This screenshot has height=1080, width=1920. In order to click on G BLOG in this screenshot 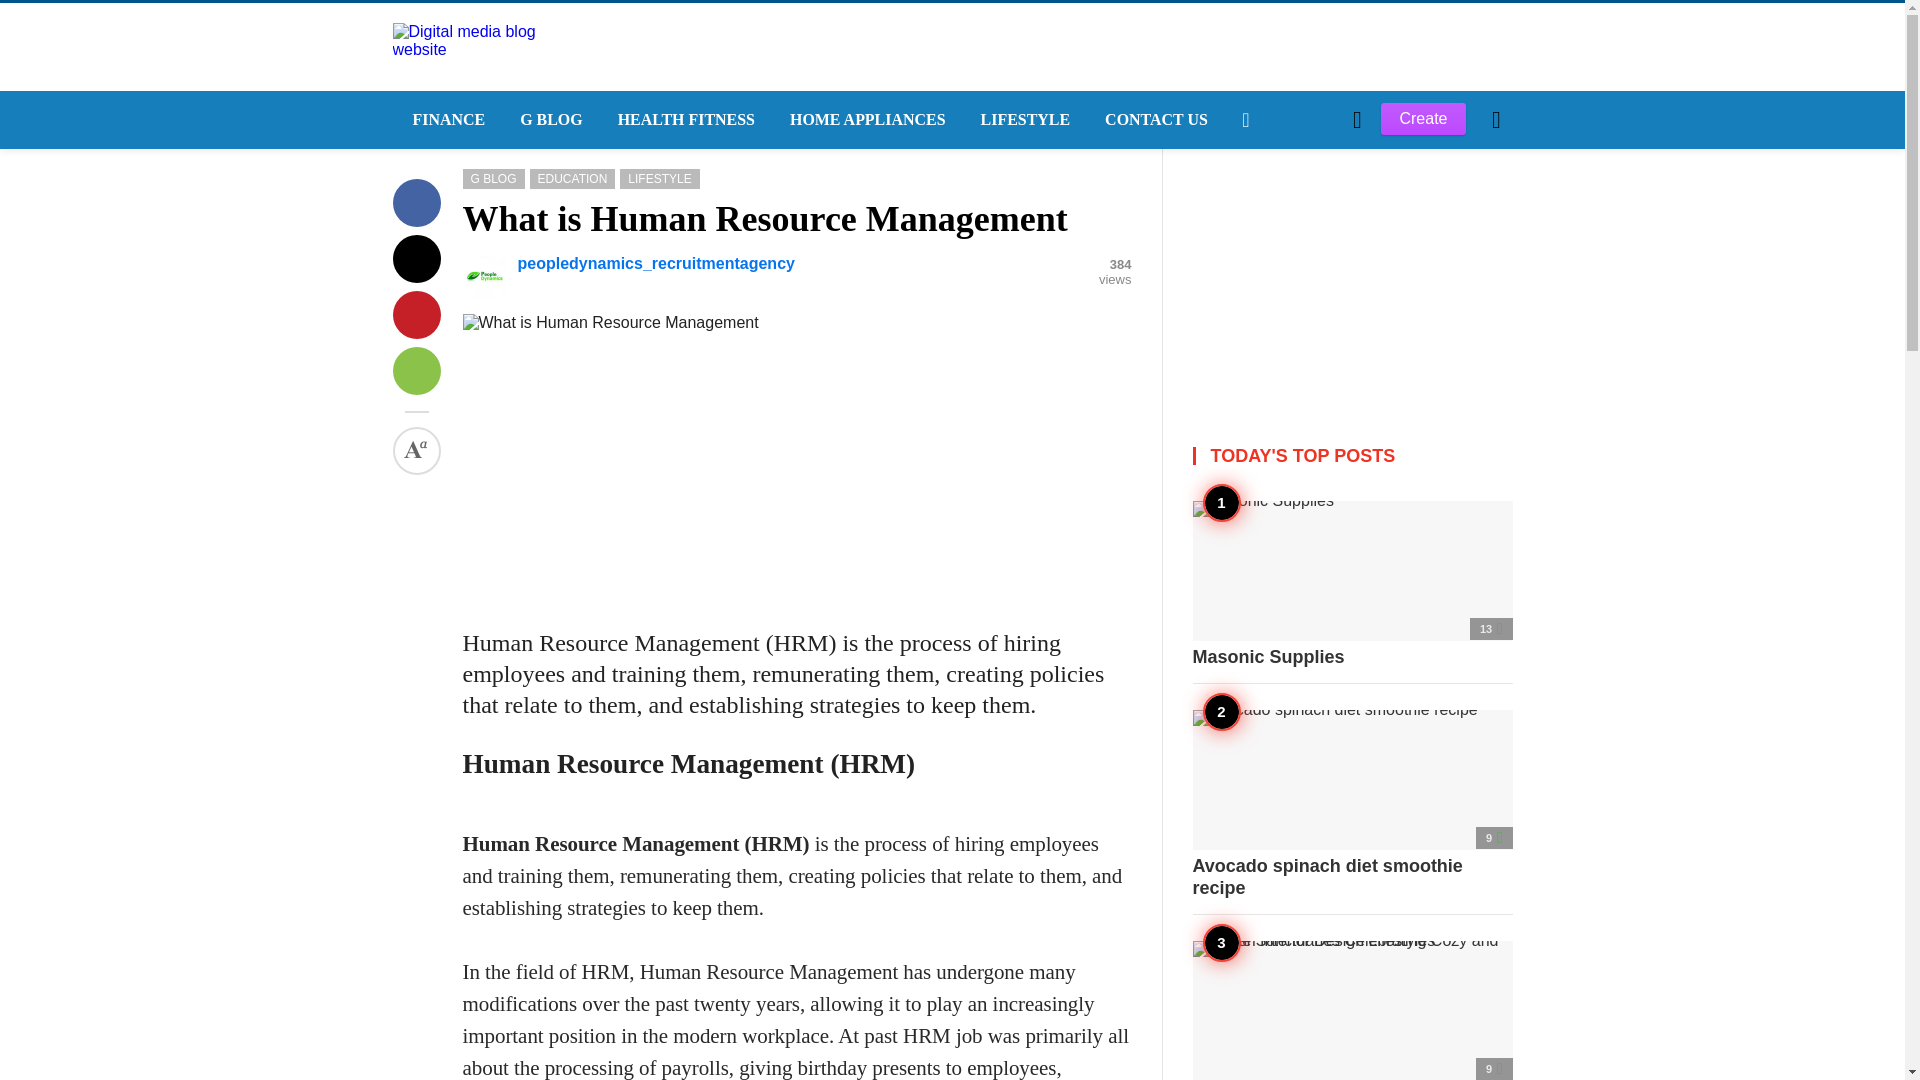, I will do `click(548, 120)`.